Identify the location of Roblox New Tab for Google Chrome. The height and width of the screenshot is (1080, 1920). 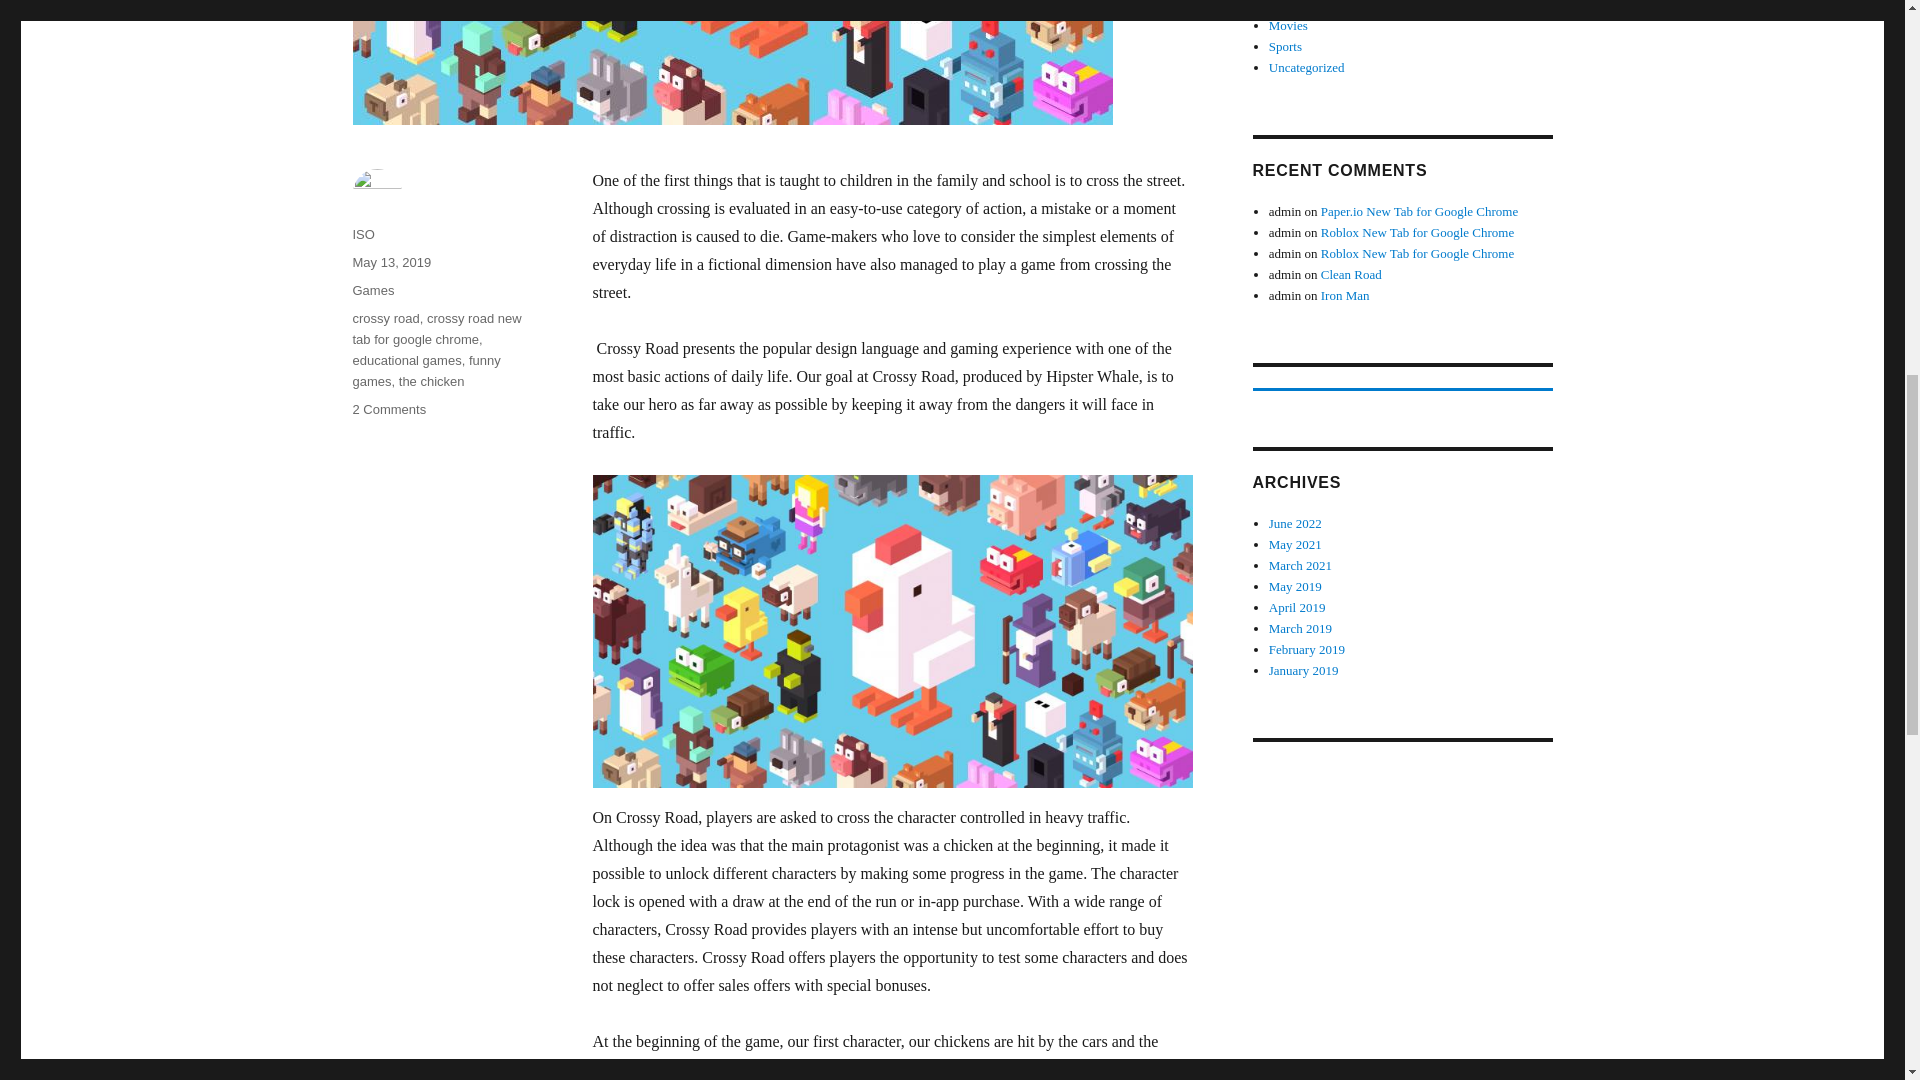
(390, 262).